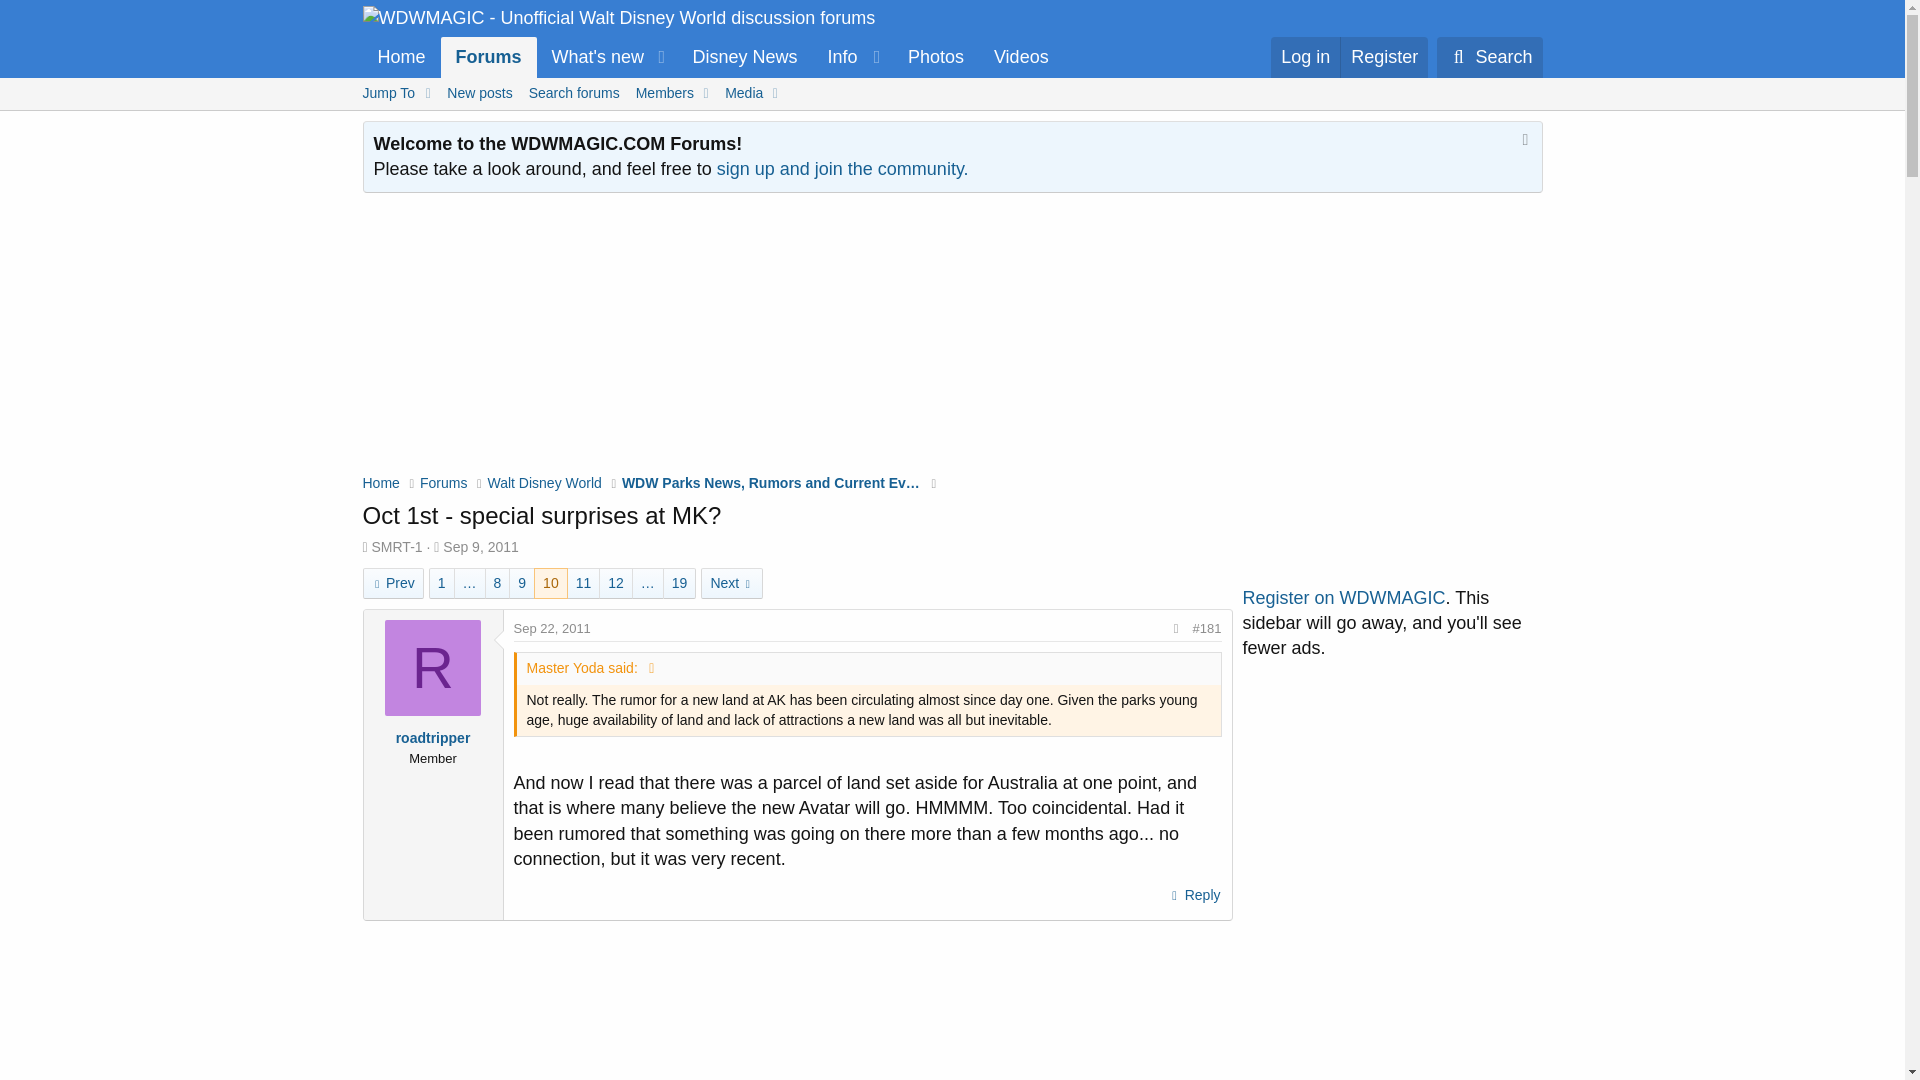 Image resolution: width=1920 pixels, height=1080 pixels. I want to click on Home, so click(648, 584).